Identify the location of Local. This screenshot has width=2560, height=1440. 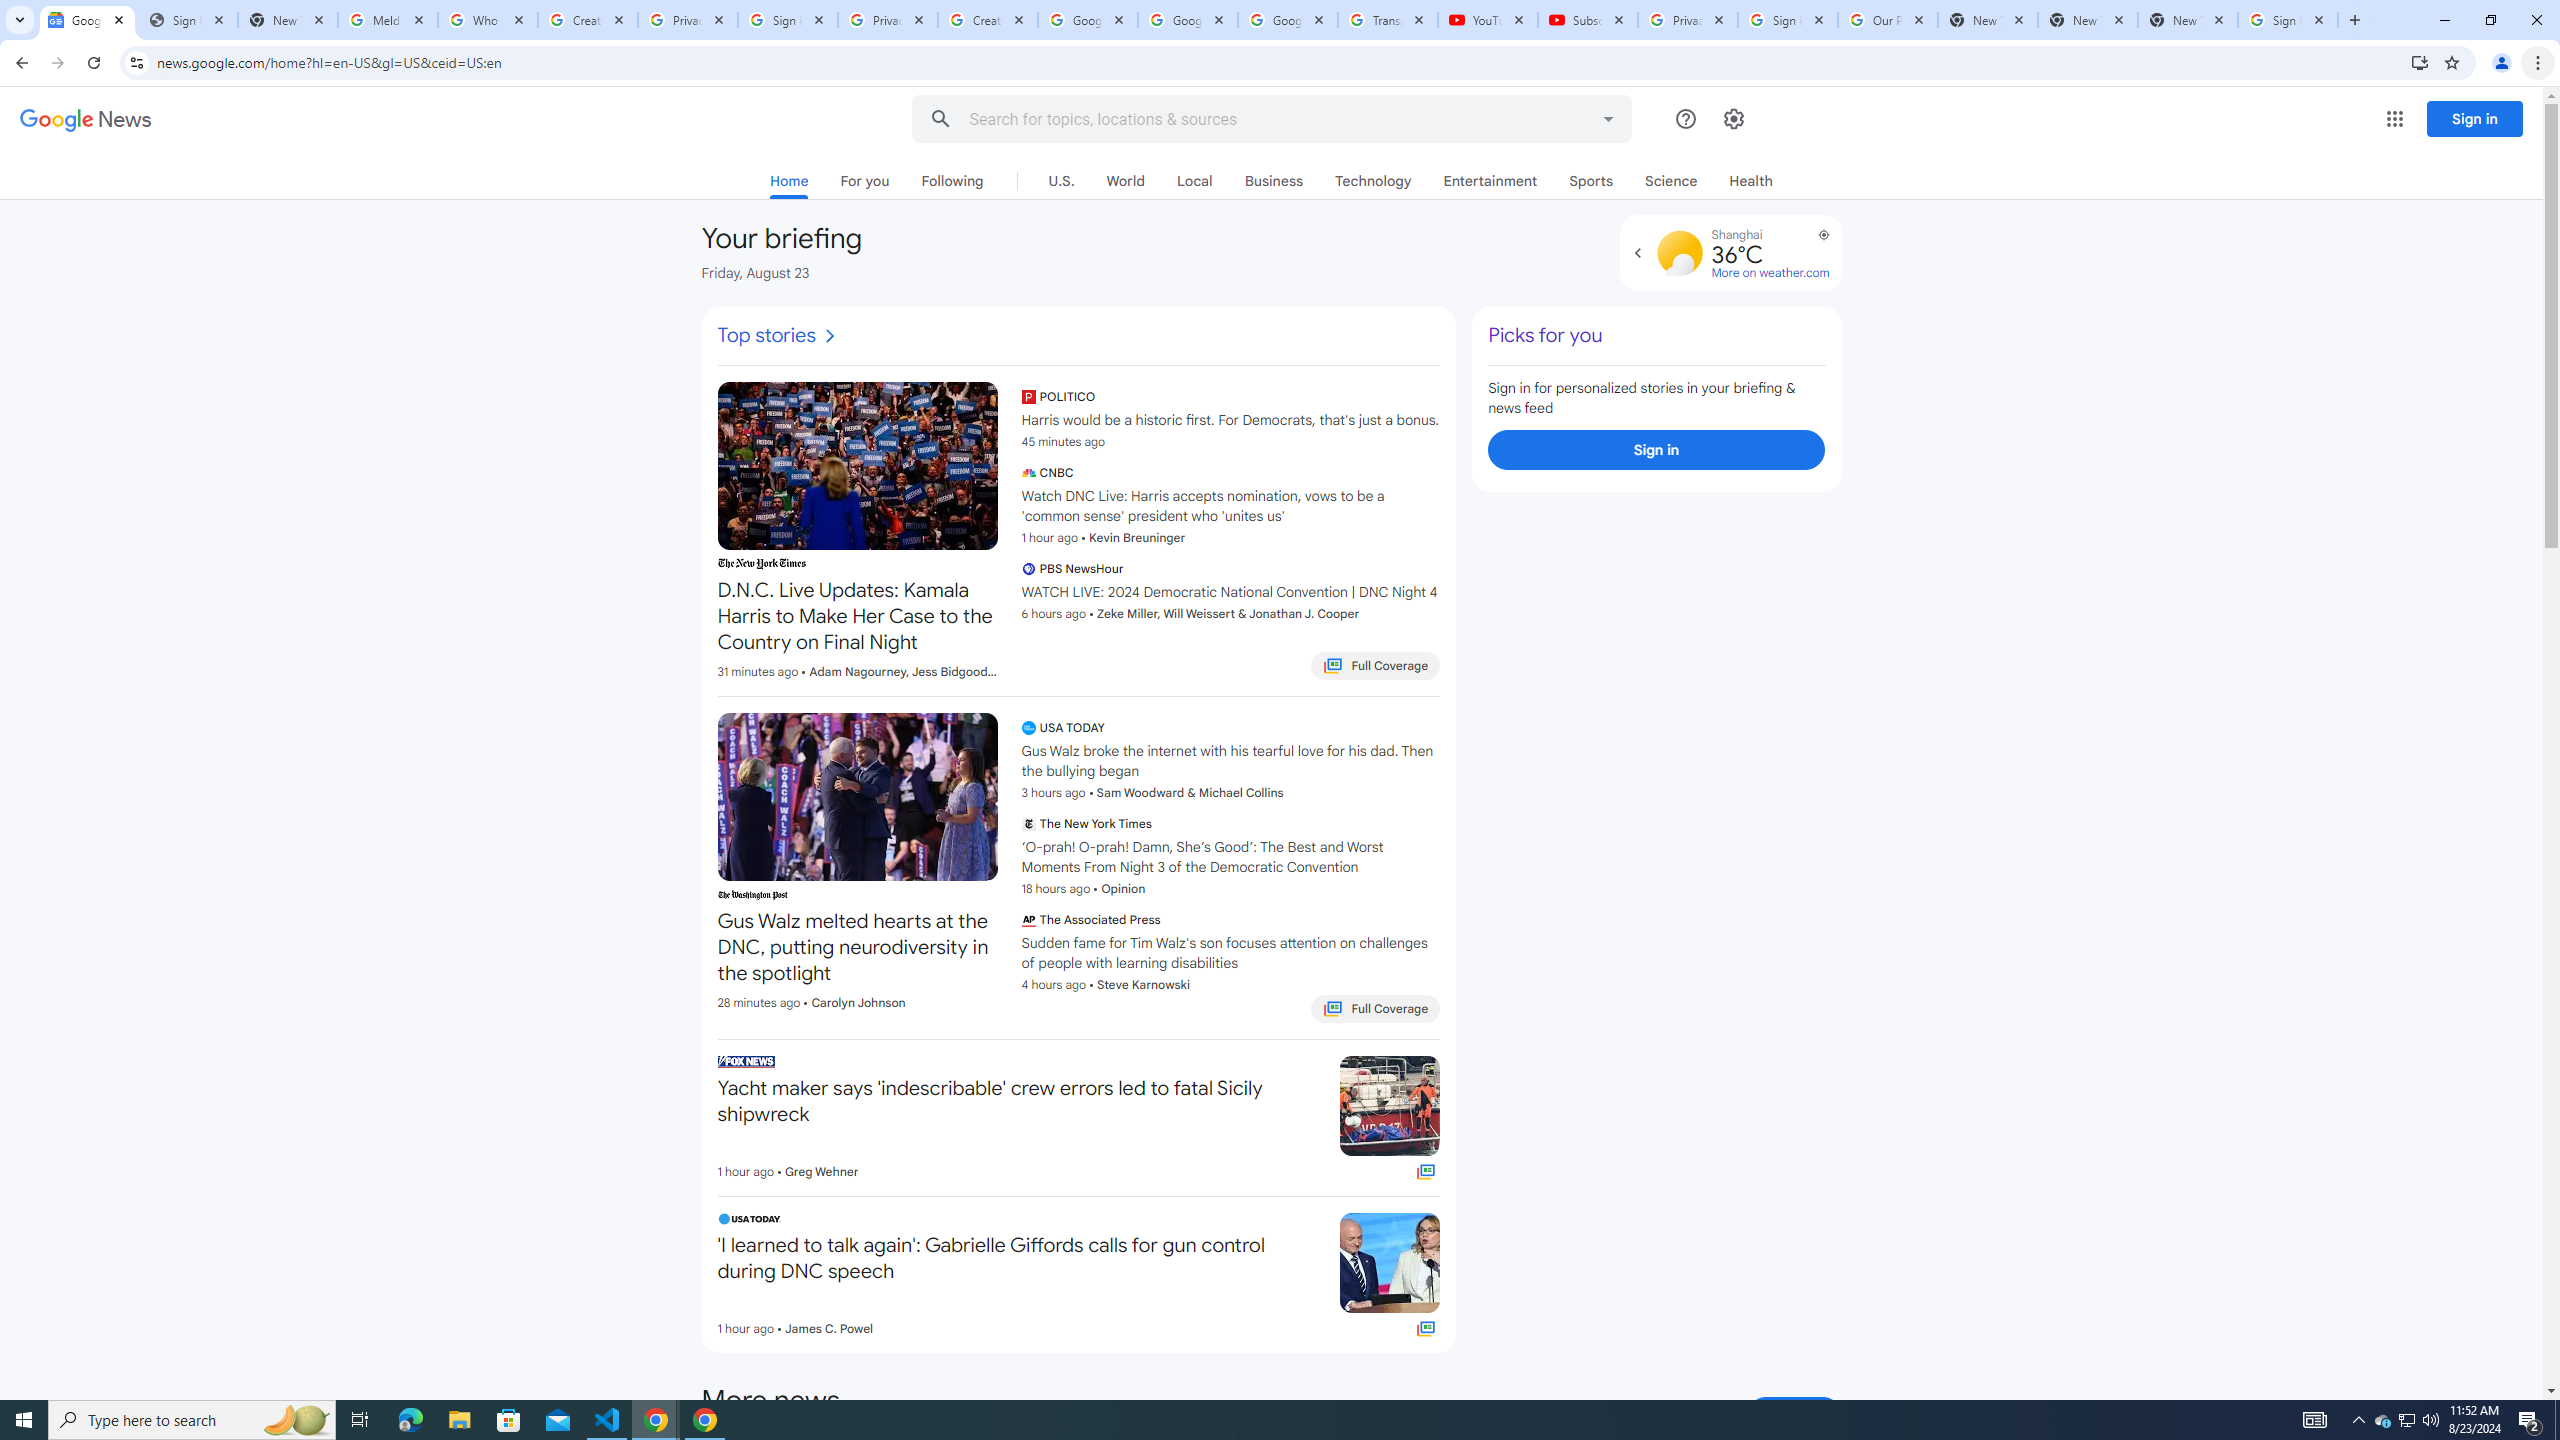
(1194, 180).